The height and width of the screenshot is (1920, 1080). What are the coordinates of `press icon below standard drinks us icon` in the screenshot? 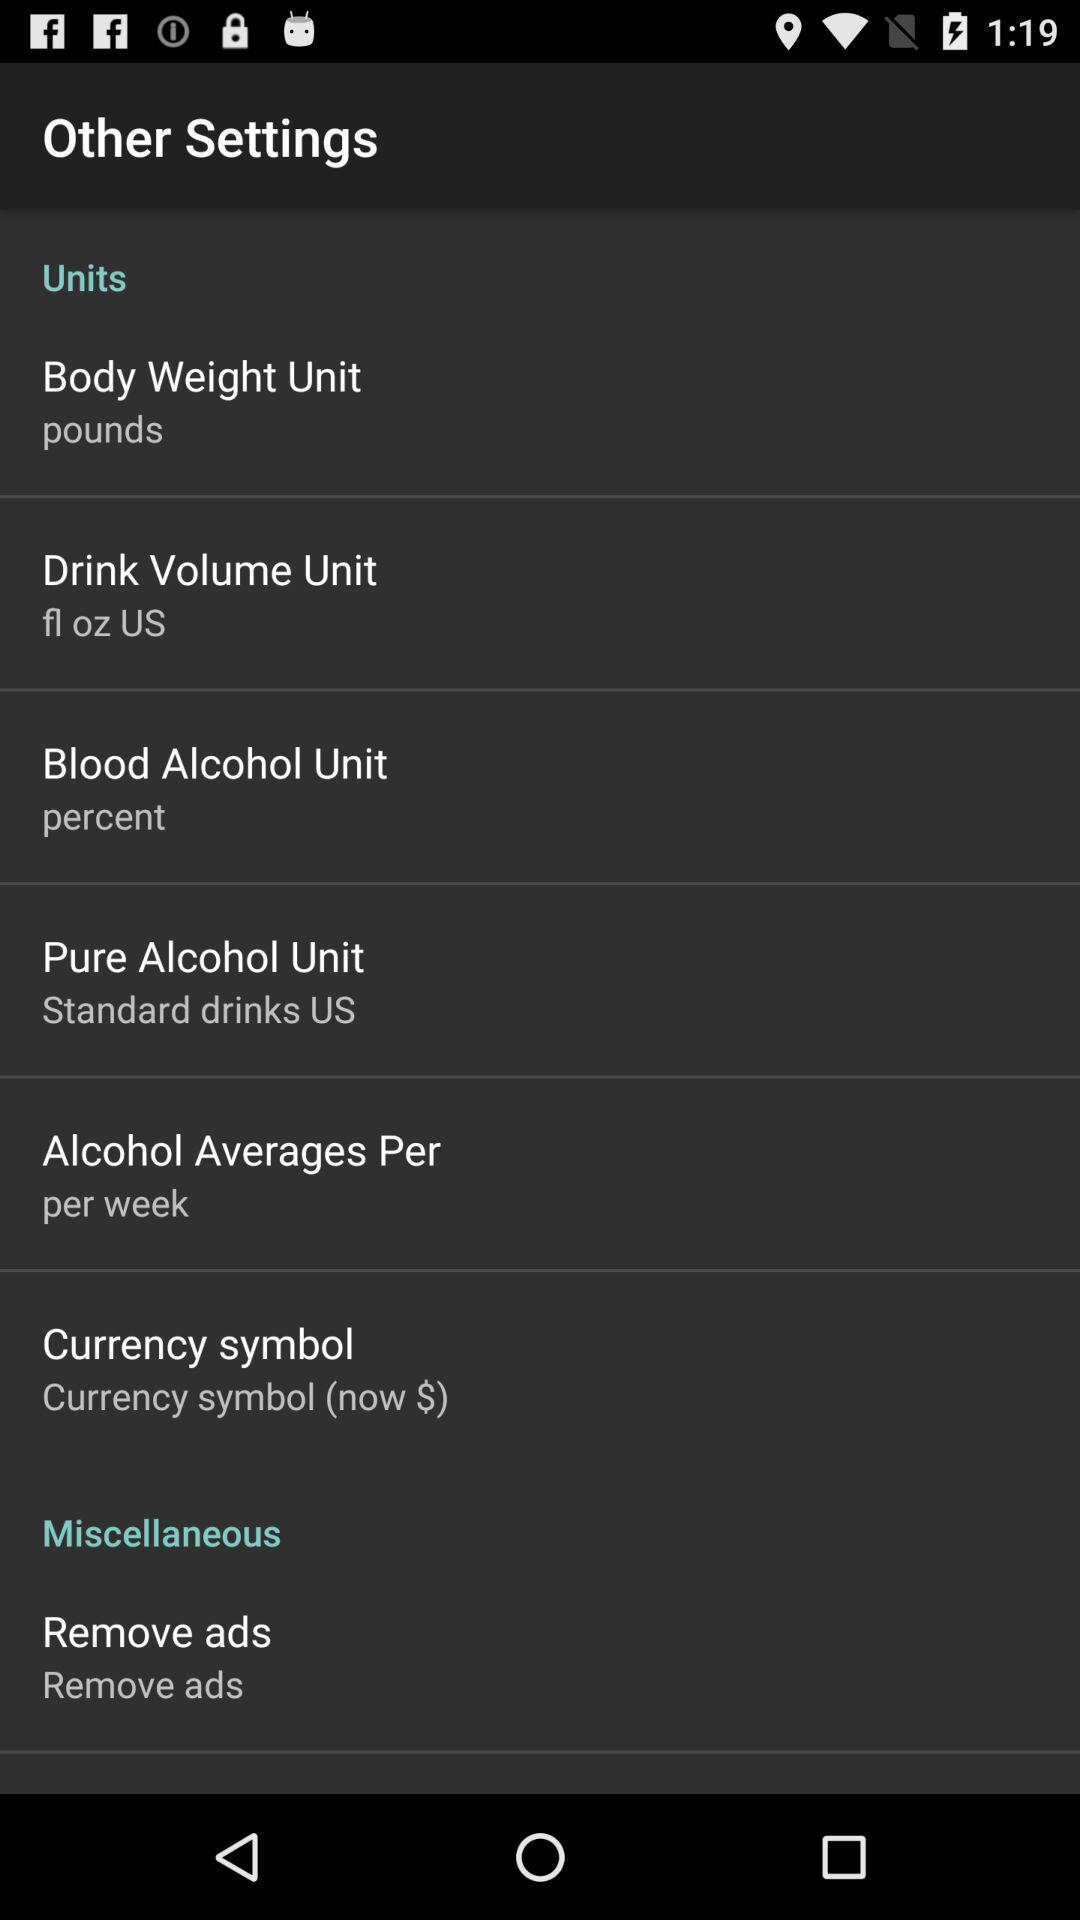 It's located at (241, 1148).